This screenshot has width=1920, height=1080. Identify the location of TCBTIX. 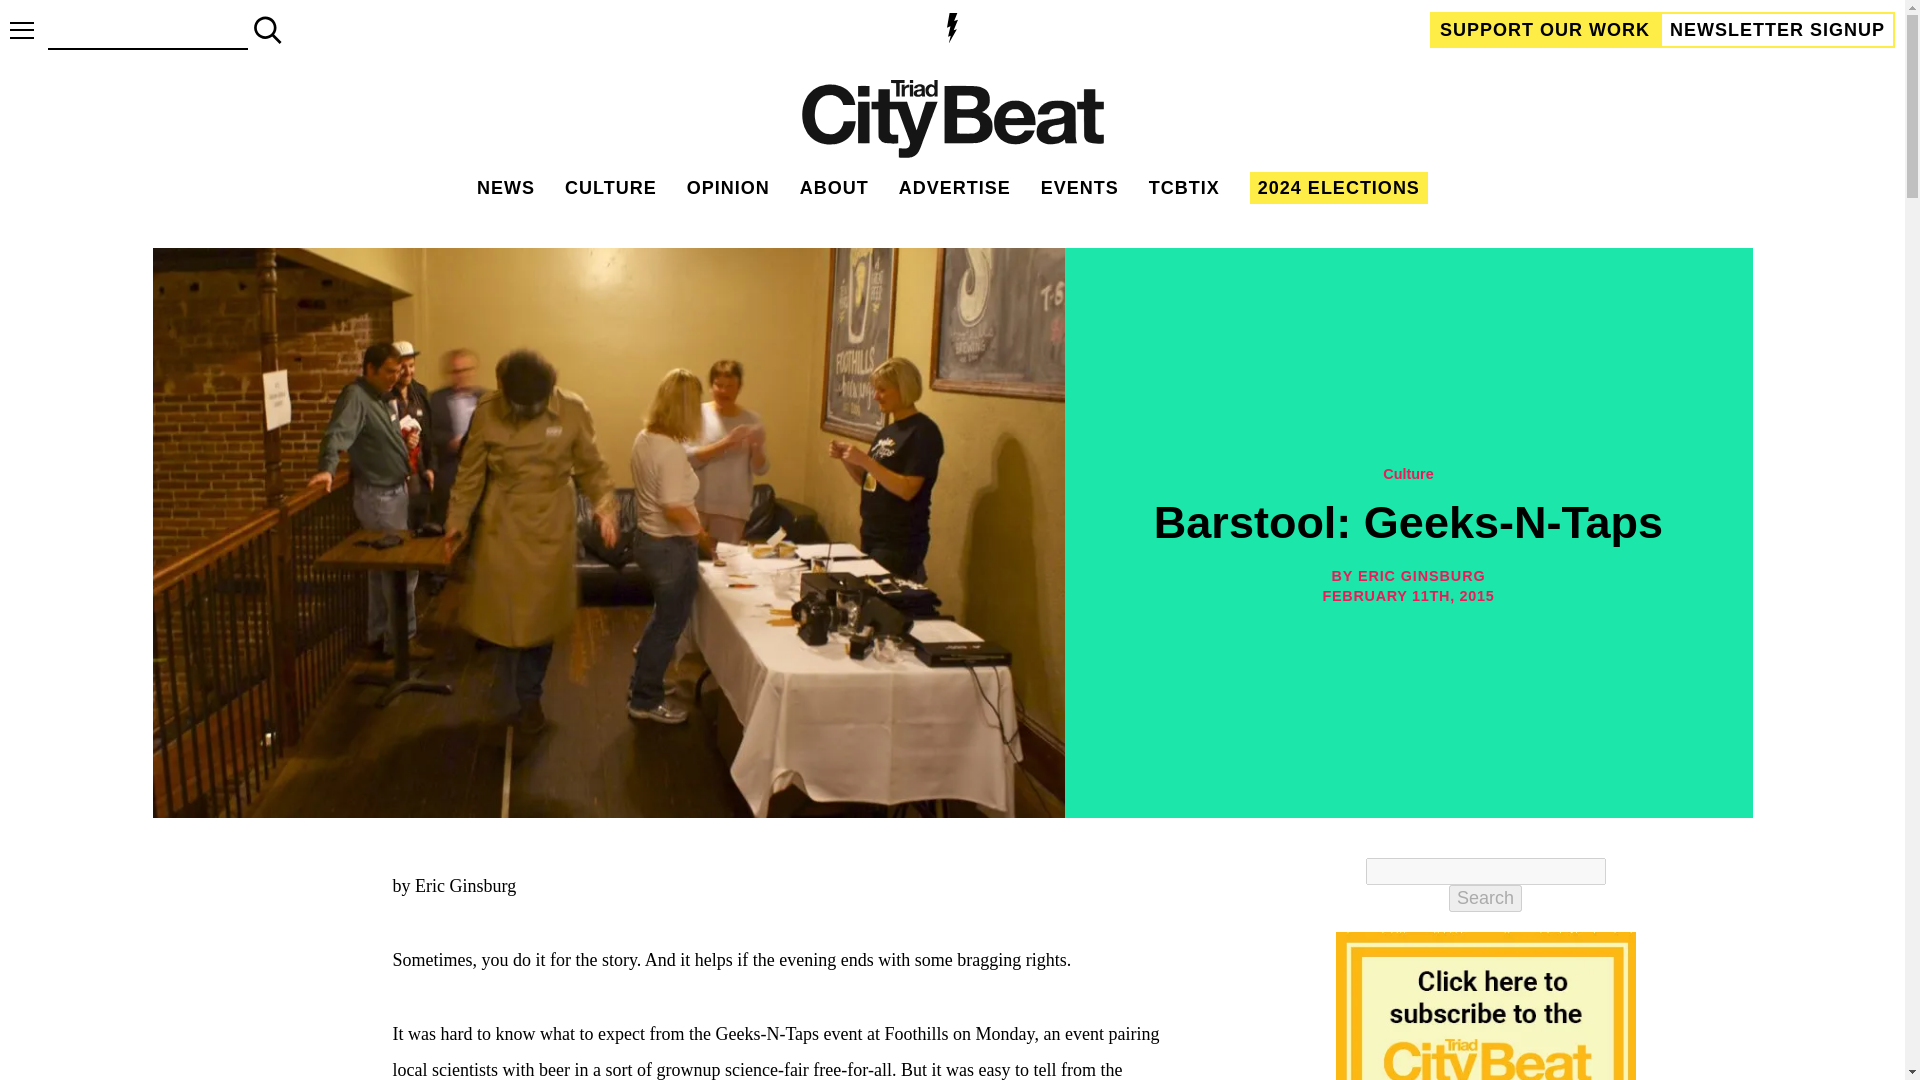
(1184, 188).